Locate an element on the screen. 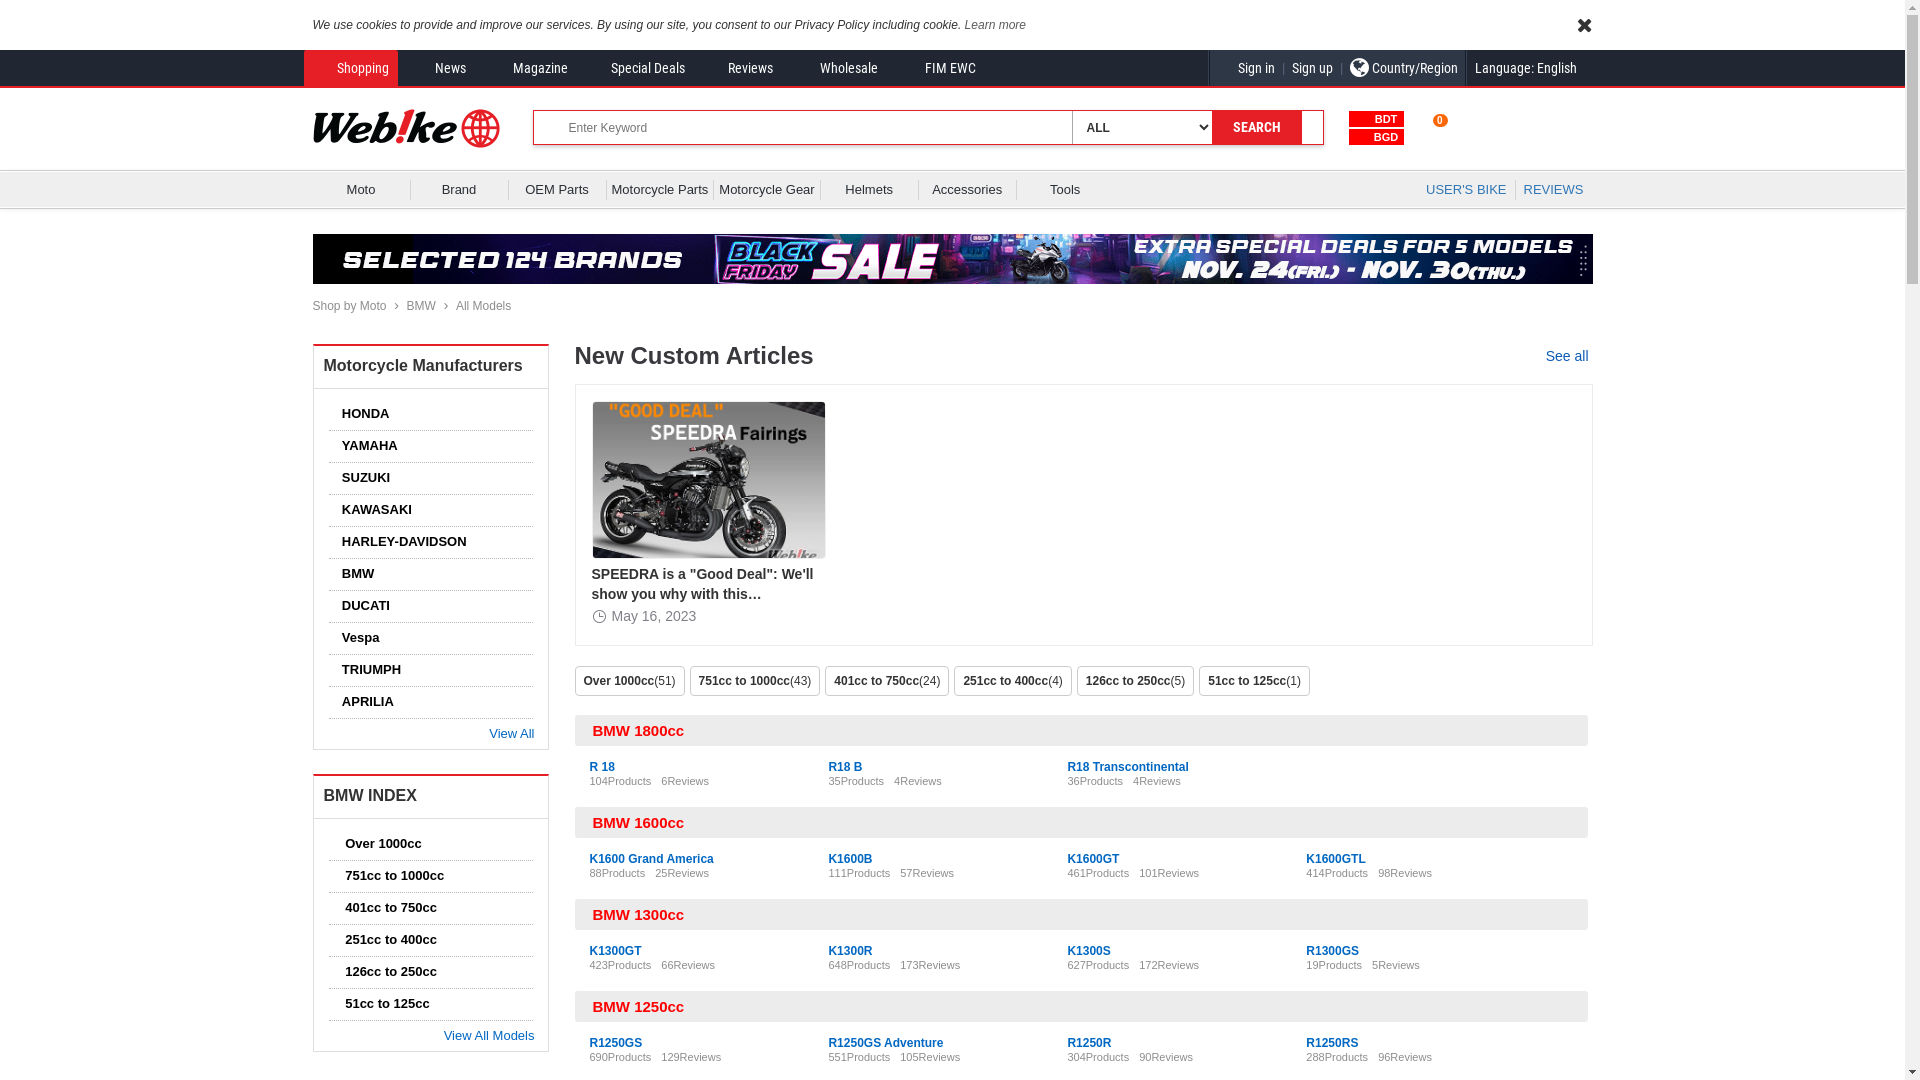 This screenshot has width=1920, height=1080. R18 B is located at coordinates (845, 767).